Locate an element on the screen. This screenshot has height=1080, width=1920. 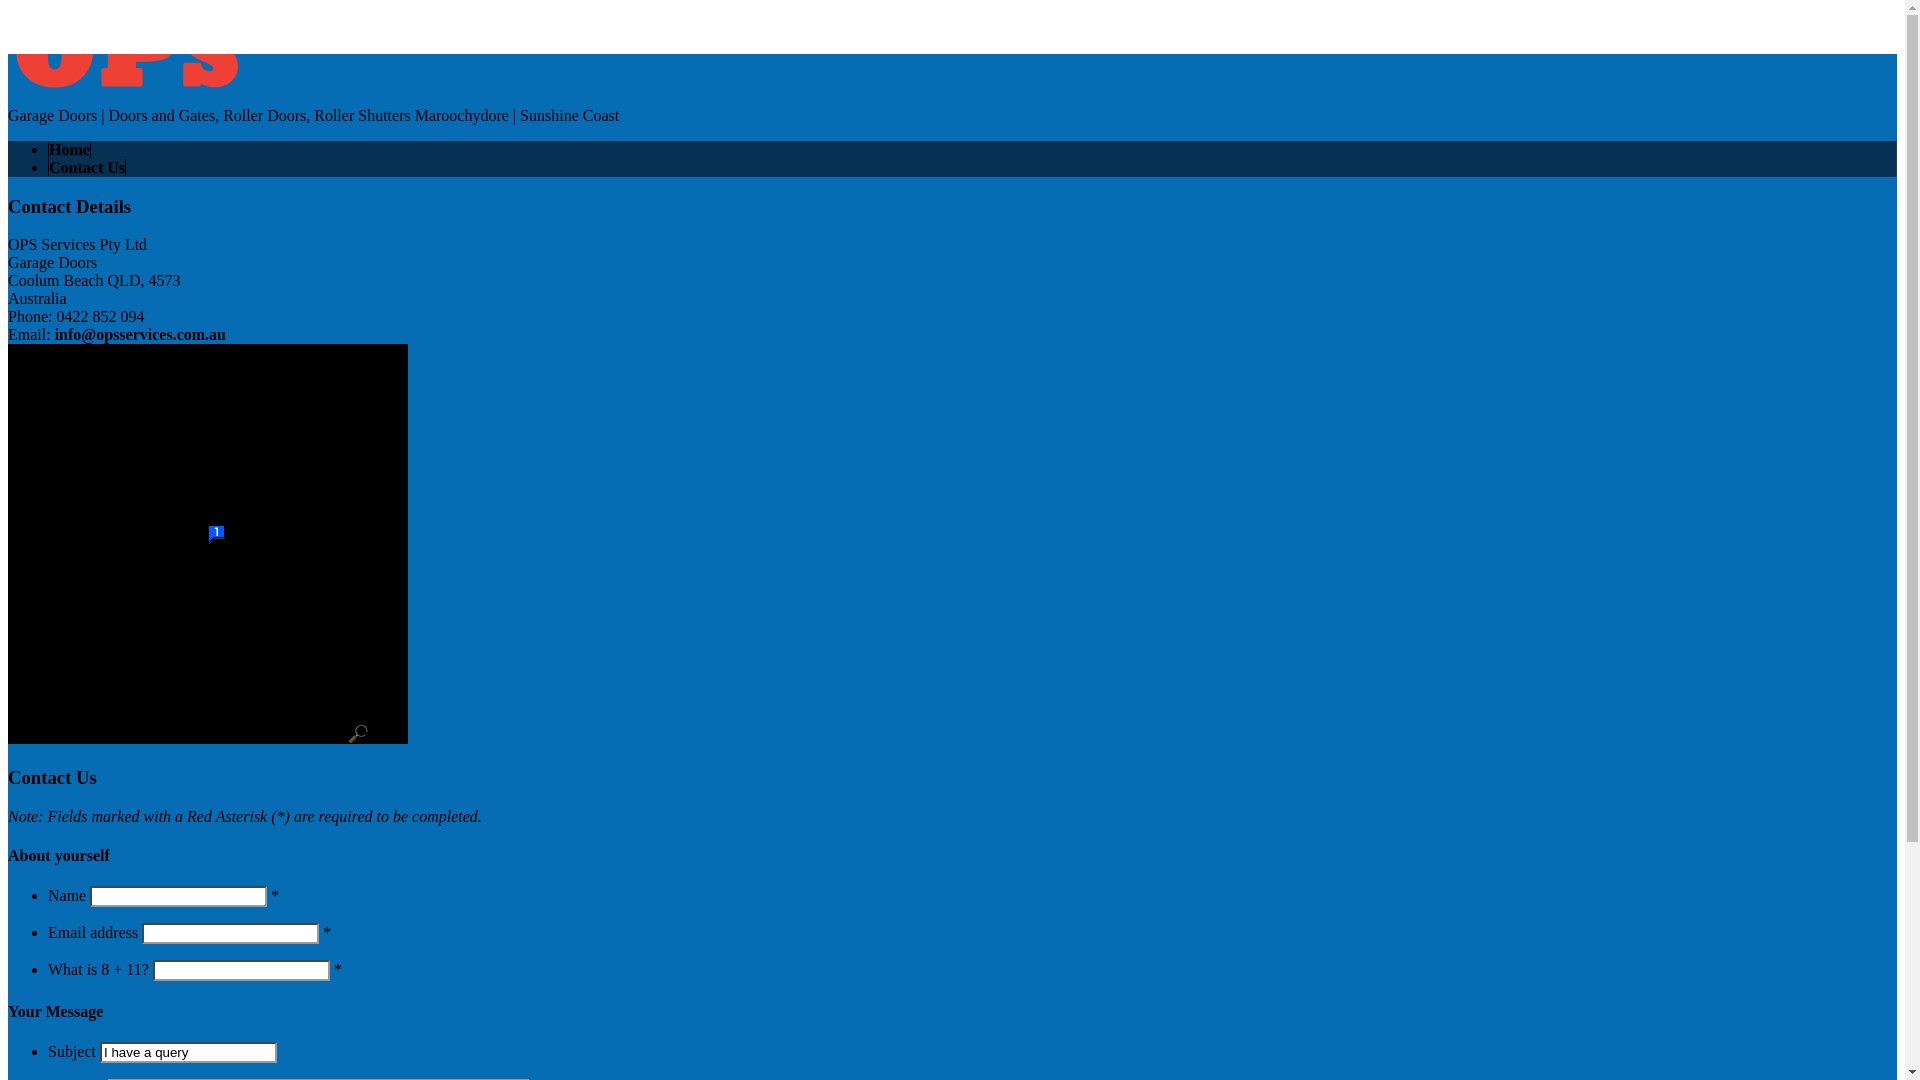
Contact Us is located at coordinates (87, 168).